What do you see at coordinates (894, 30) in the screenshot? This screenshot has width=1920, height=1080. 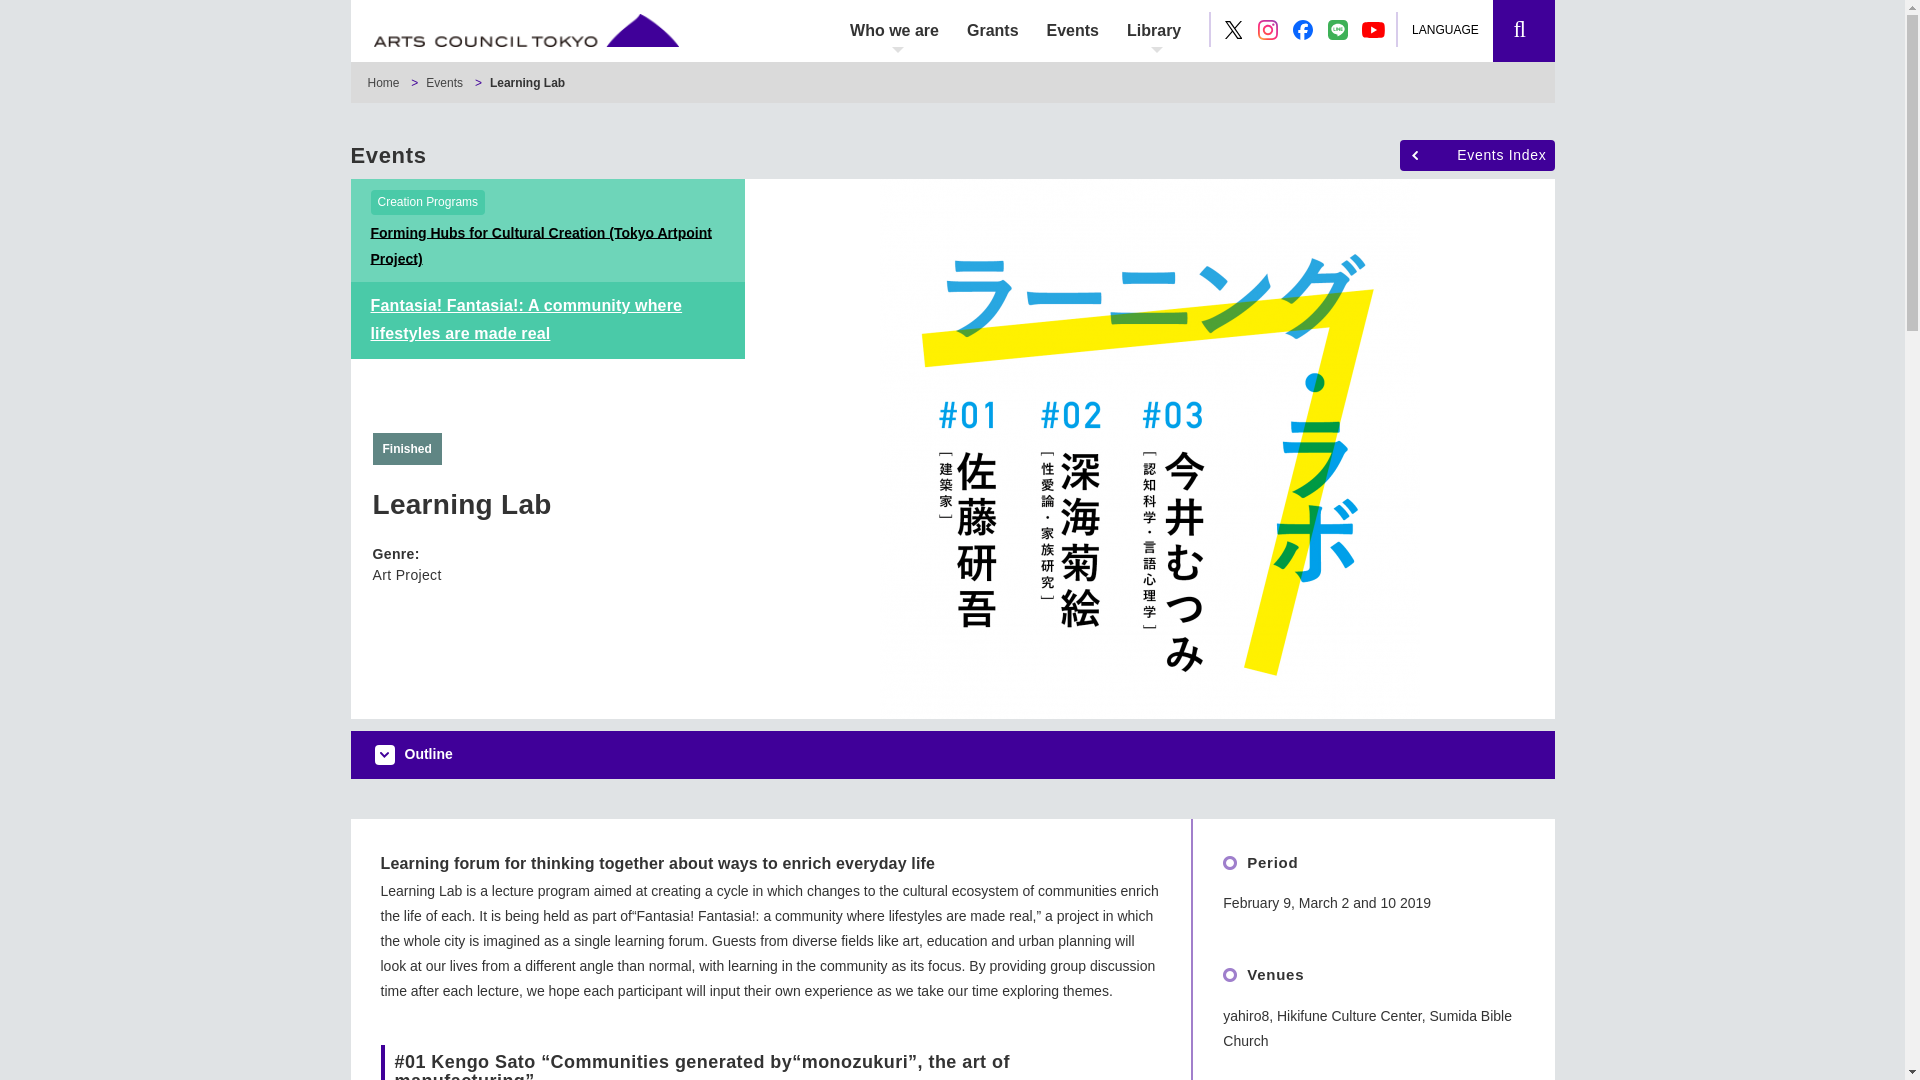 I see `Who we are` at bounding box center [894, 30].